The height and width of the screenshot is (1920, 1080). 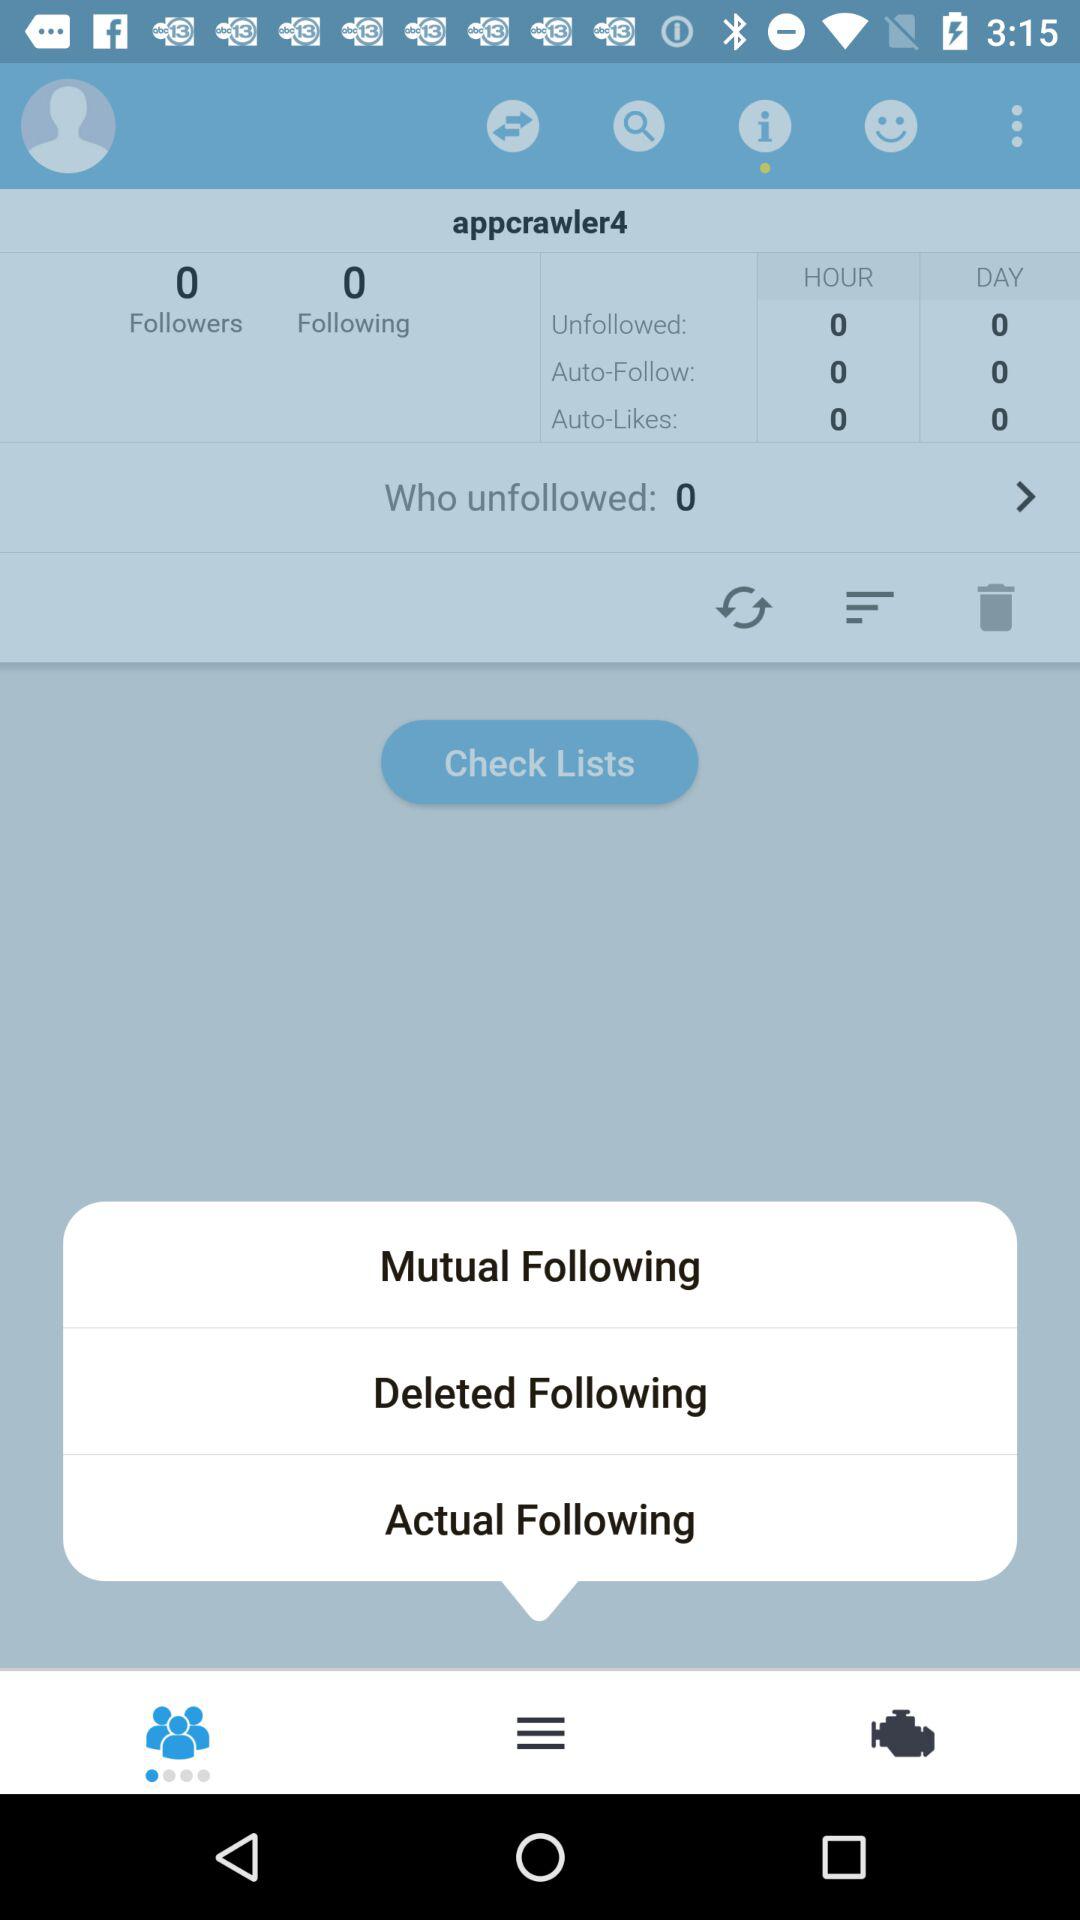 What do you see at coordinates (870, 607) in the screenshot?
I see `follow` at bounding box center [870, 607].